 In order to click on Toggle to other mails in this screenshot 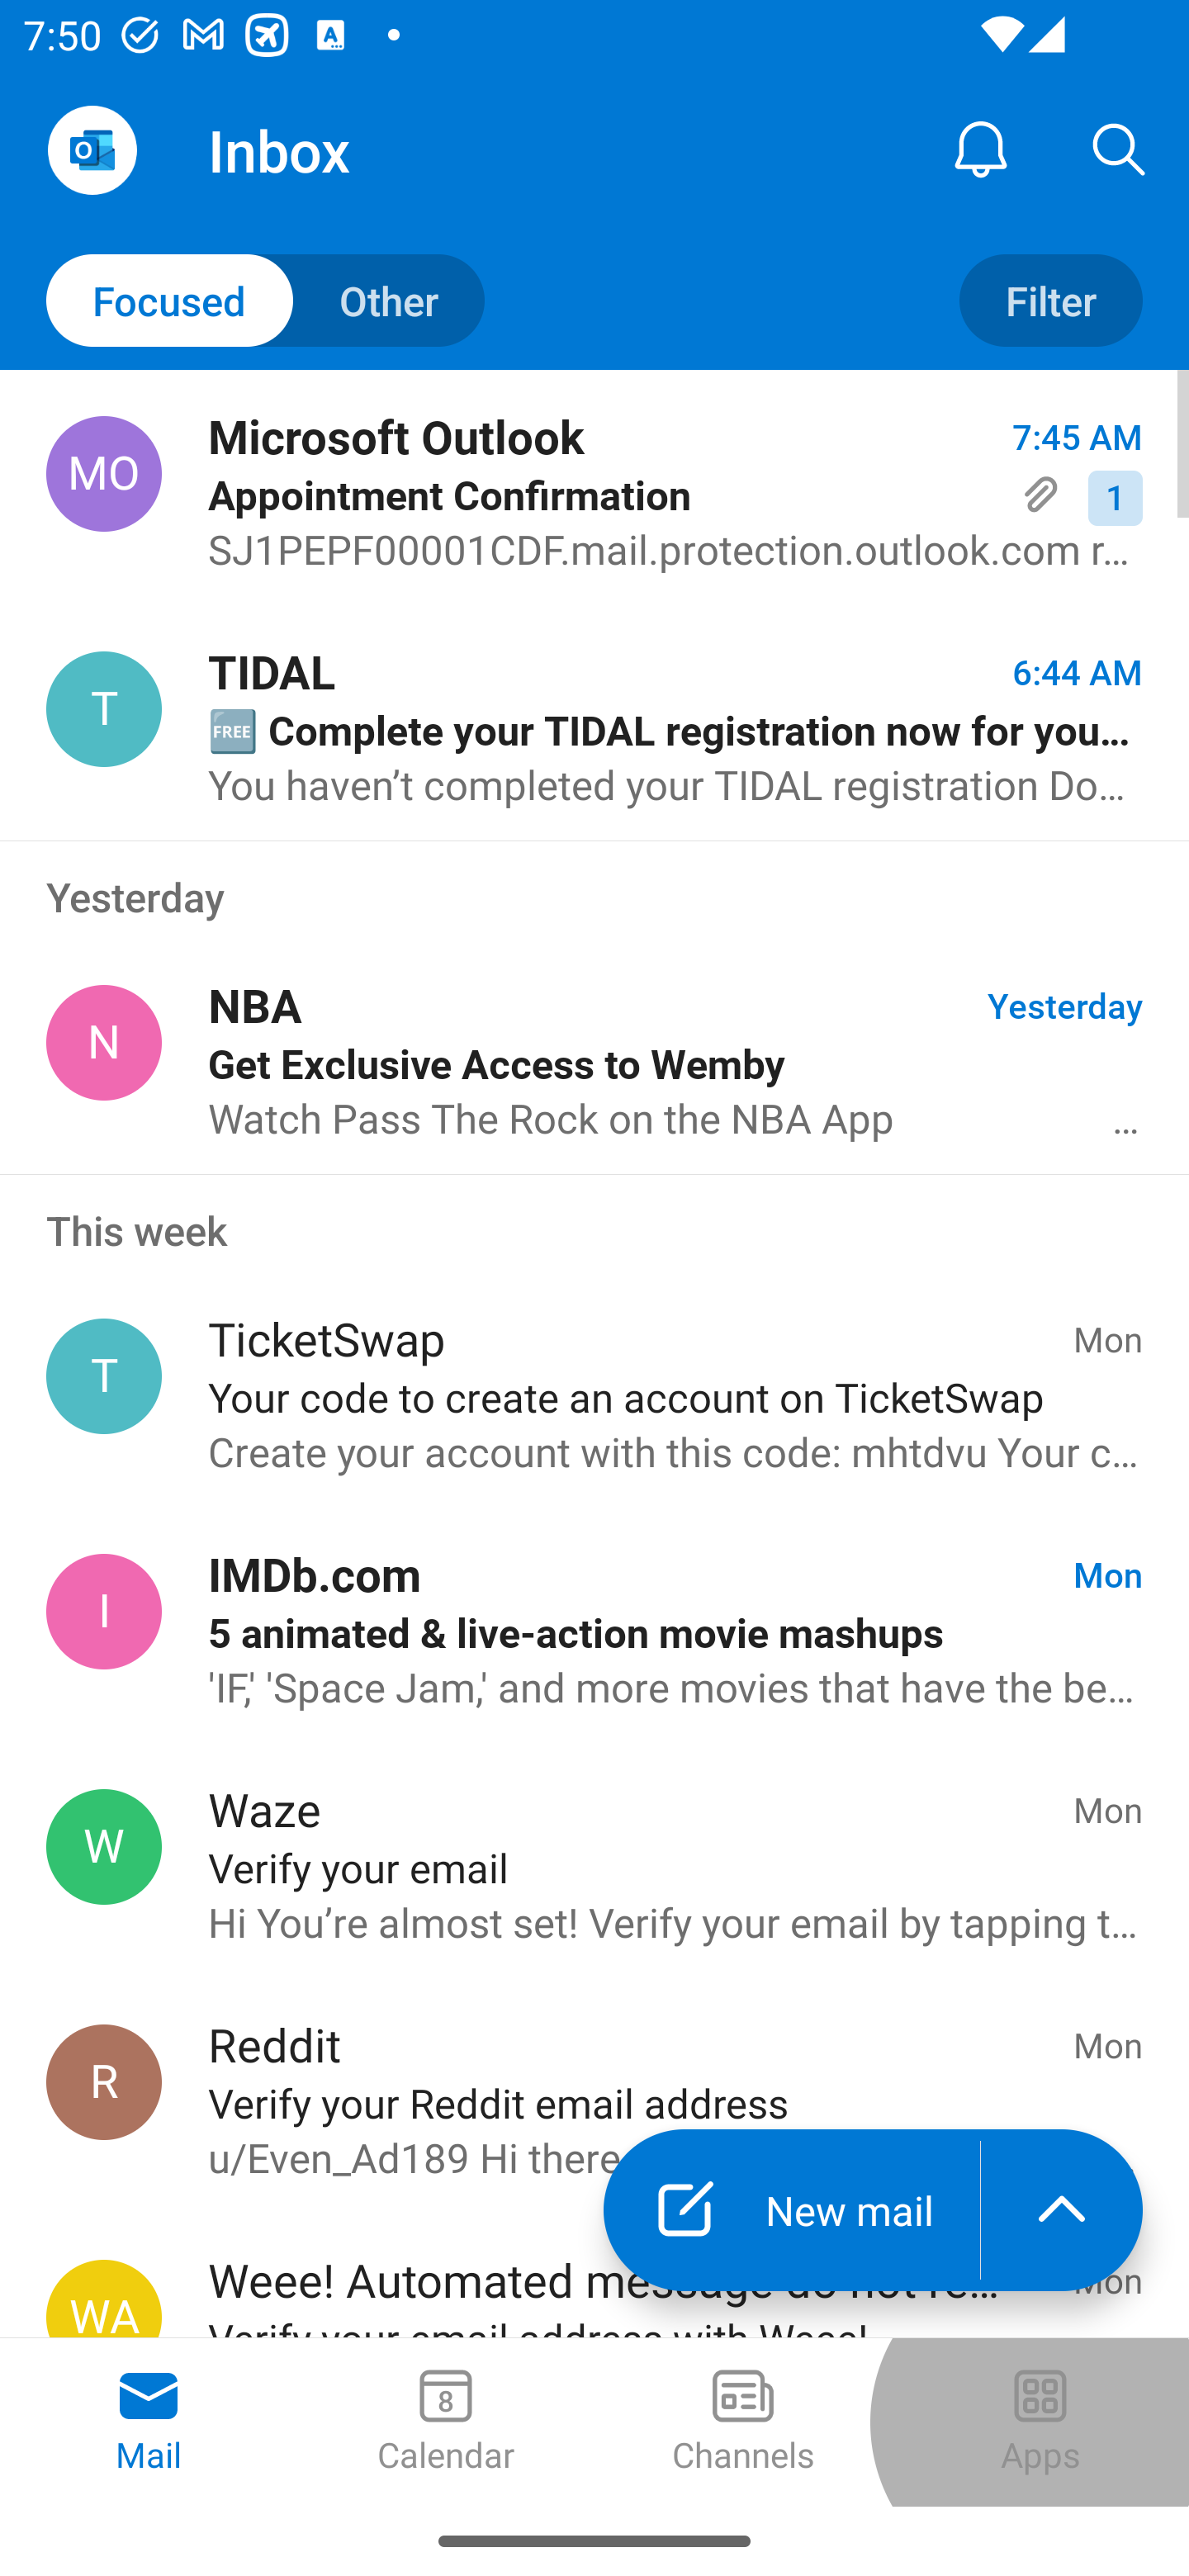, I will do `click(266, 301)`.